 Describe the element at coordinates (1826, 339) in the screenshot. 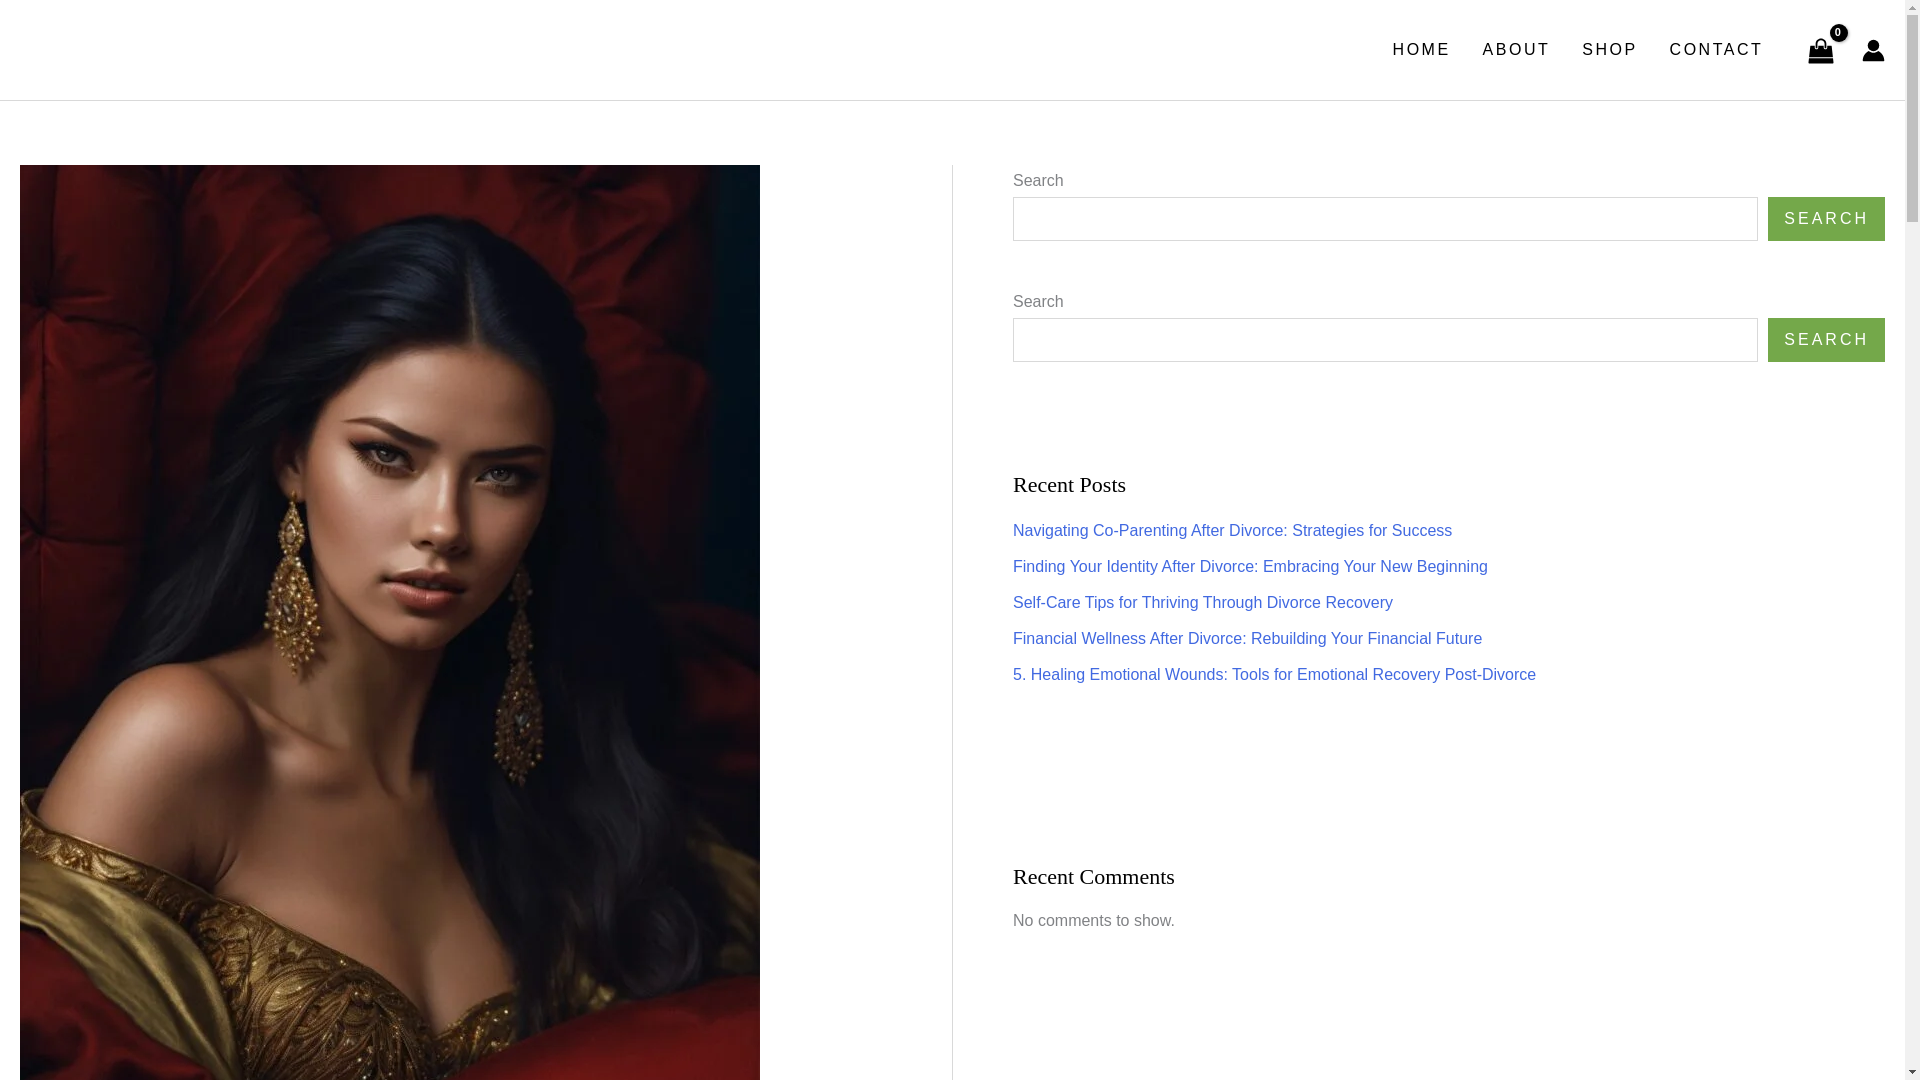

I see `SEARCH` at that location.